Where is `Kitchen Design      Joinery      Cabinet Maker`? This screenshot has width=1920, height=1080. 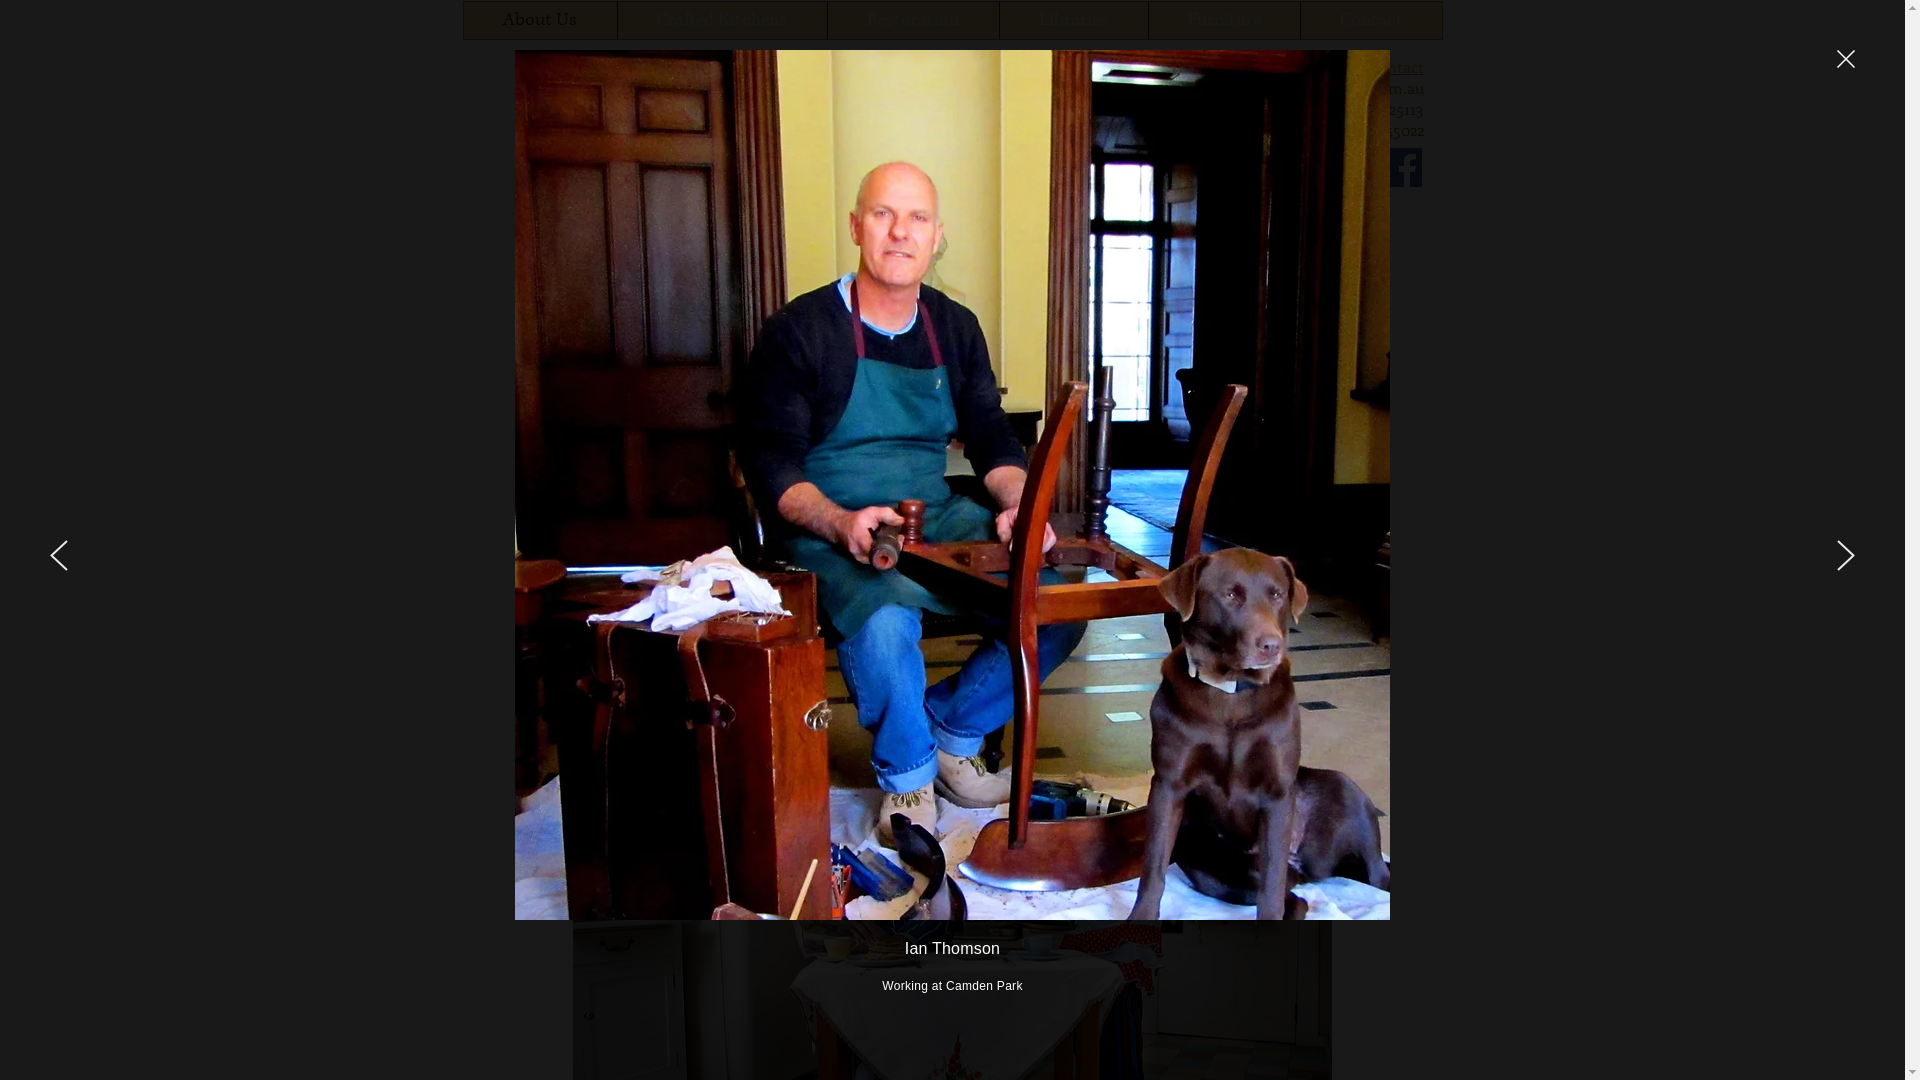 Kitchen Design      Joinery      Cabinet Maker is located at coordinates (915, 164).